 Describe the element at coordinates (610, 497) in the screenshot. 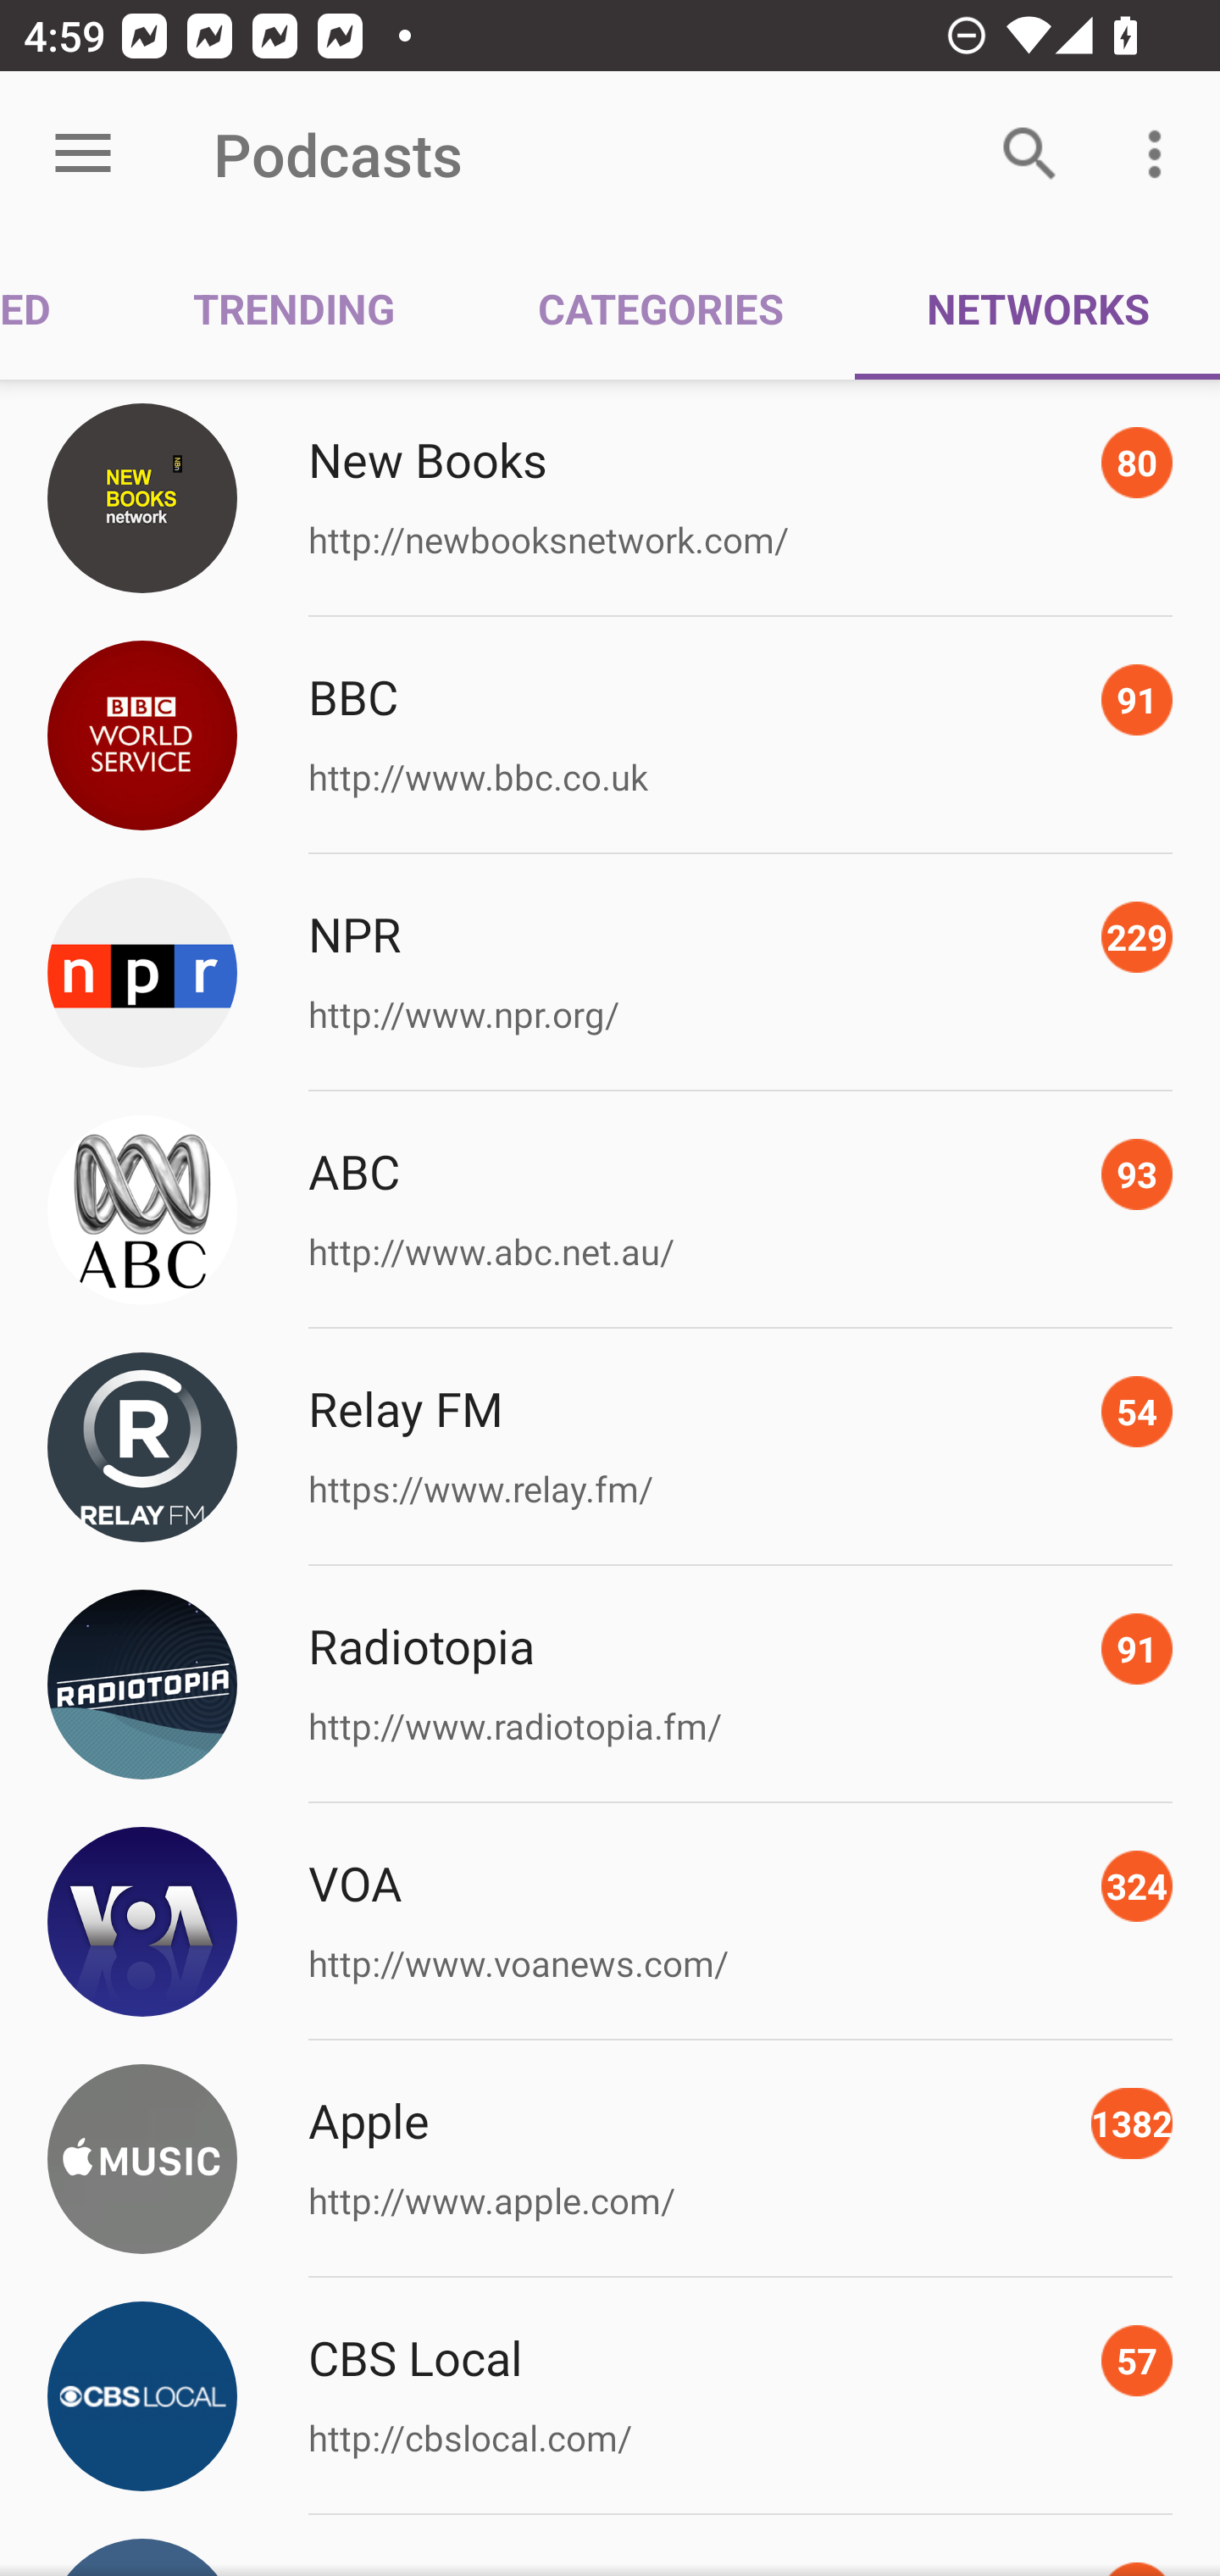

I see `Picture New Books 80 http://newbooksnetwork.com/` at that location.